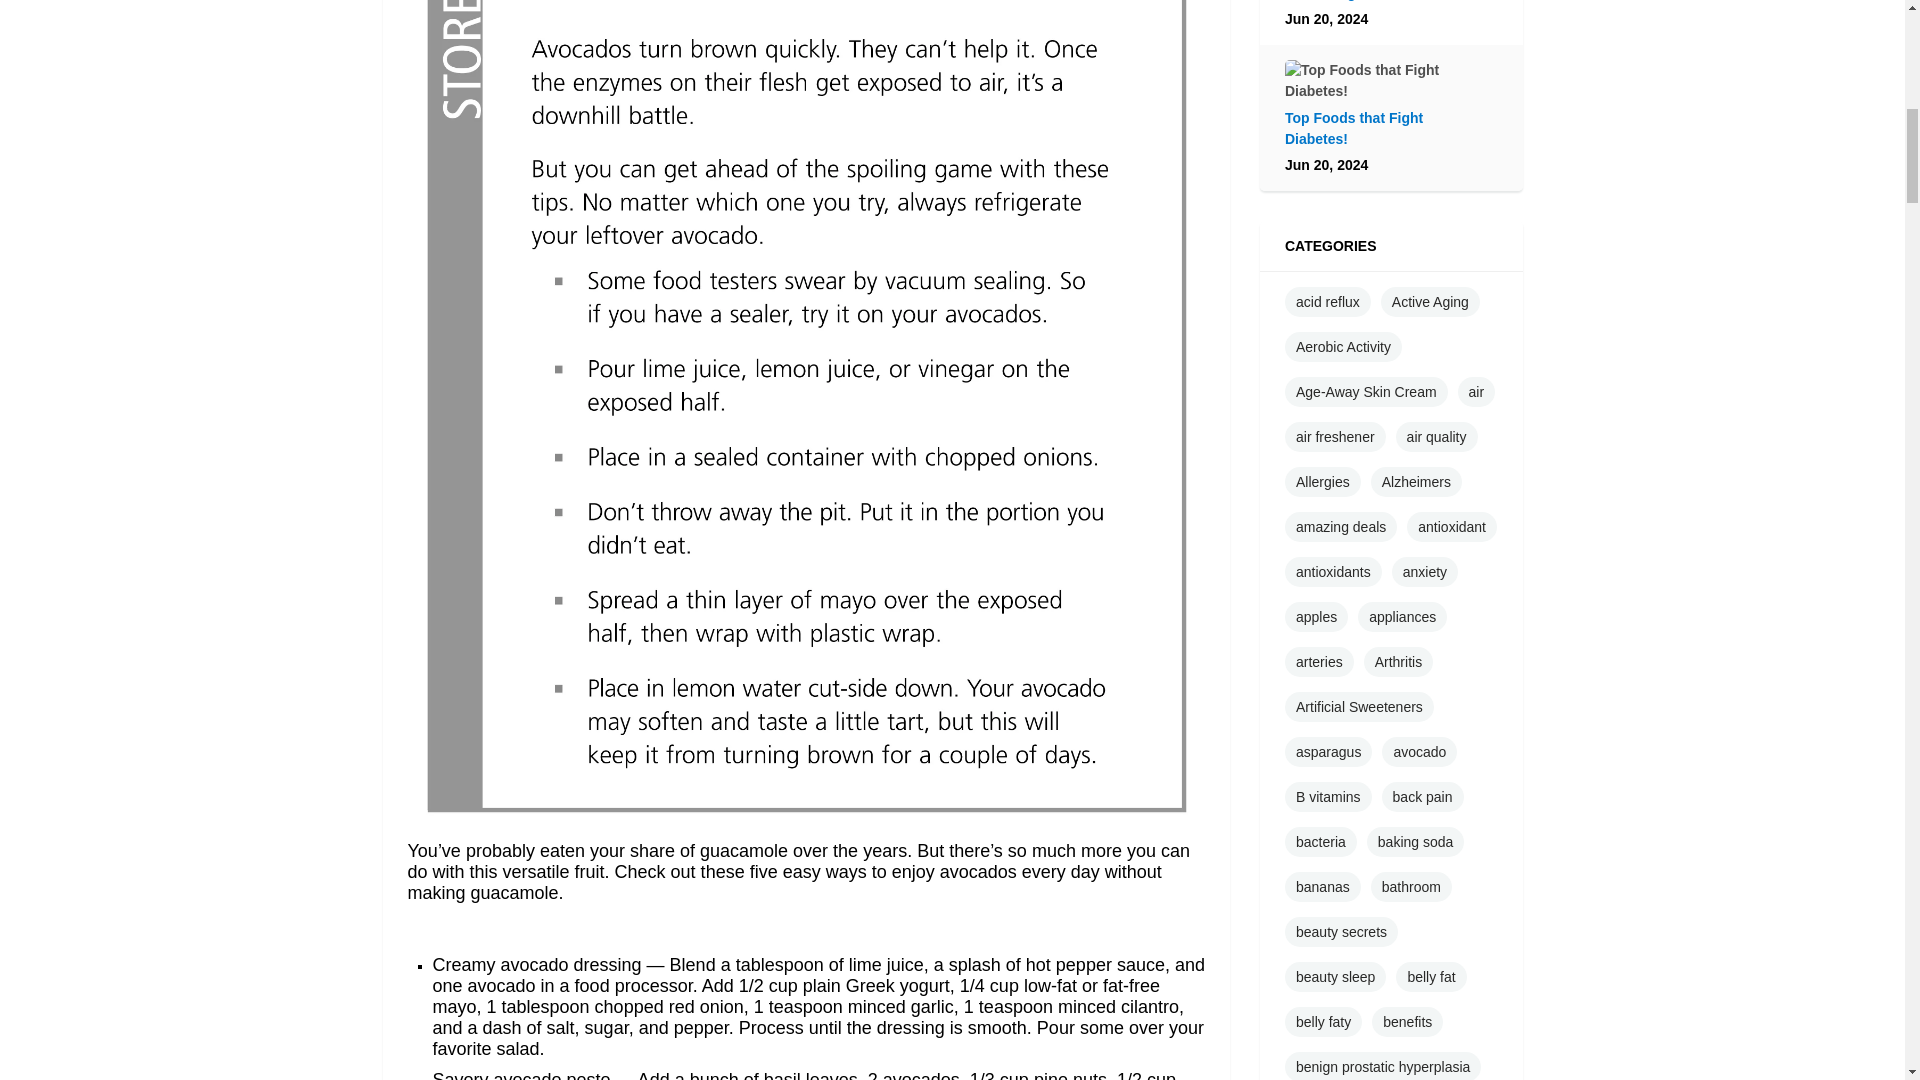 The width and height of the screenshot is (1920, 1080). I want to click on Show articles tagged air quality, so click(1436, 437).